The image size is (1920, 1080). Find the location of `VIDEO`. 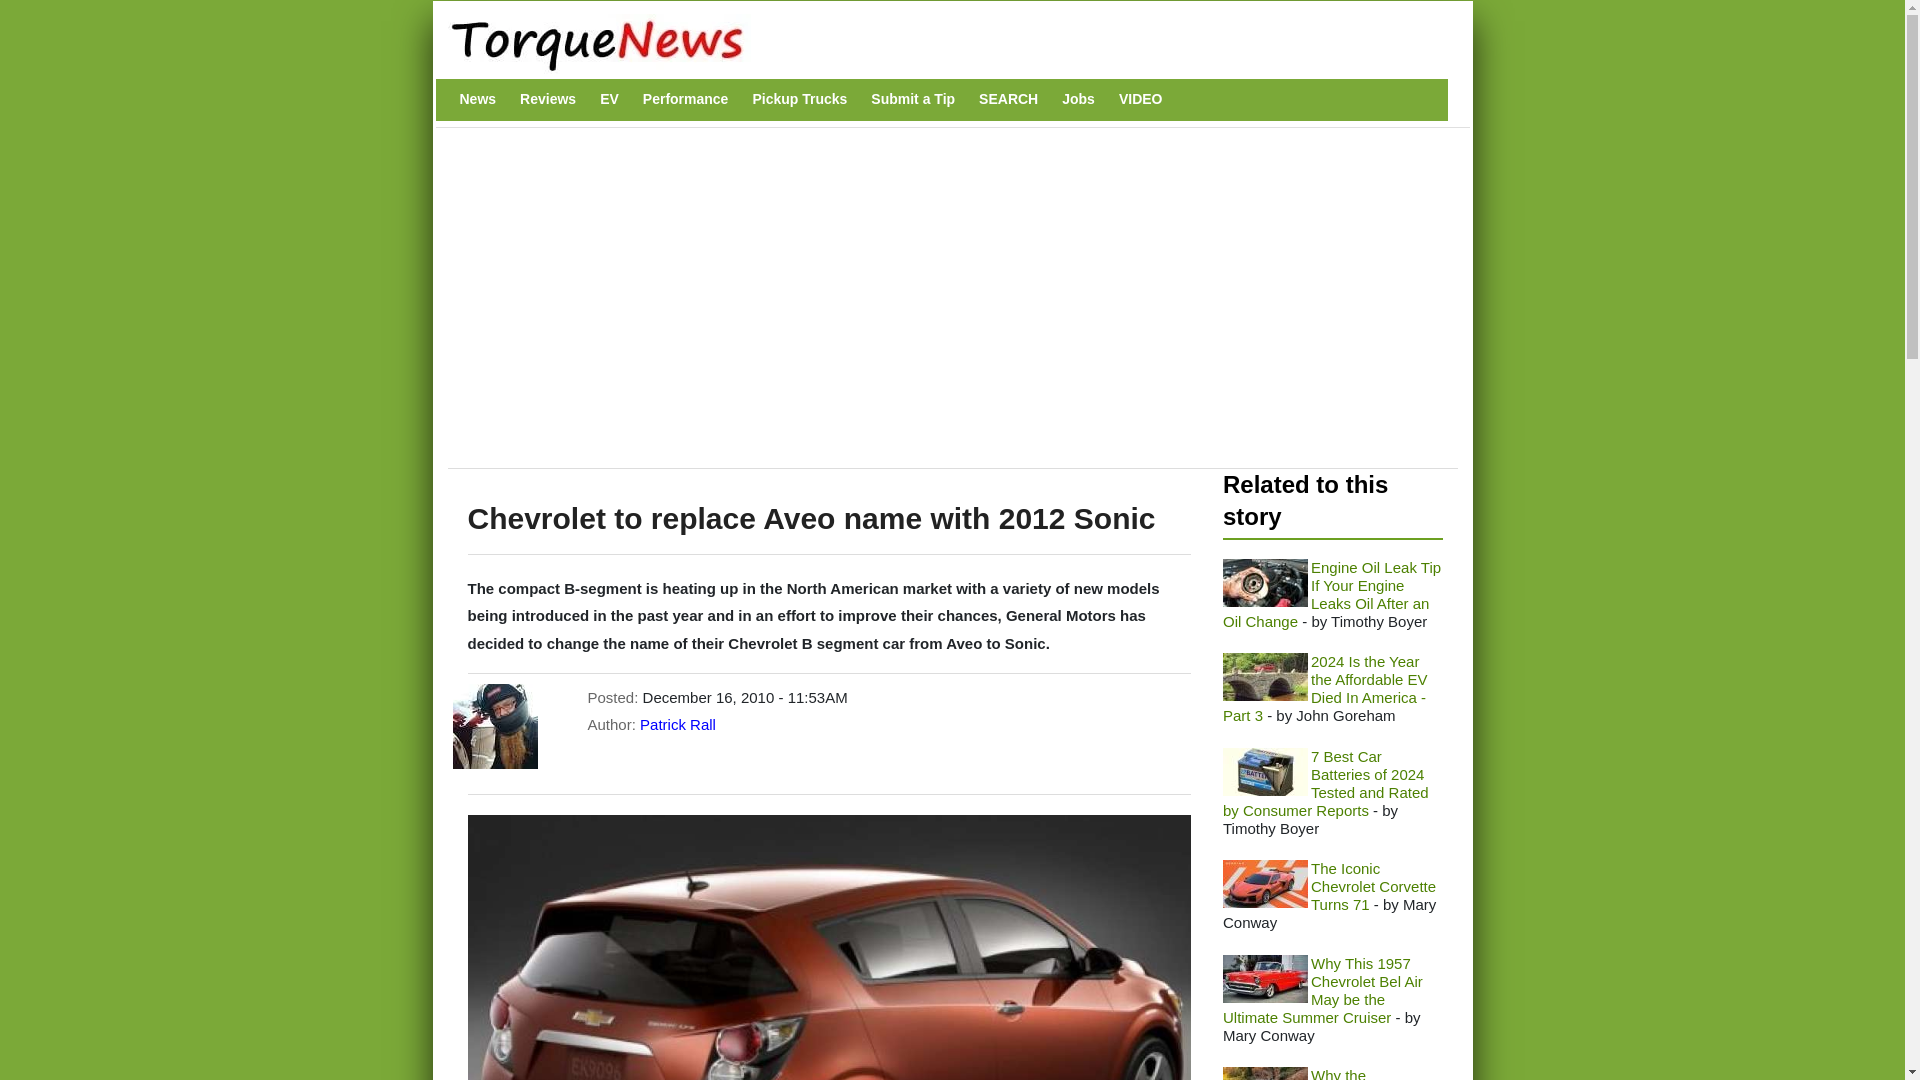

VIDEO is located at coordinates (1141, 99).